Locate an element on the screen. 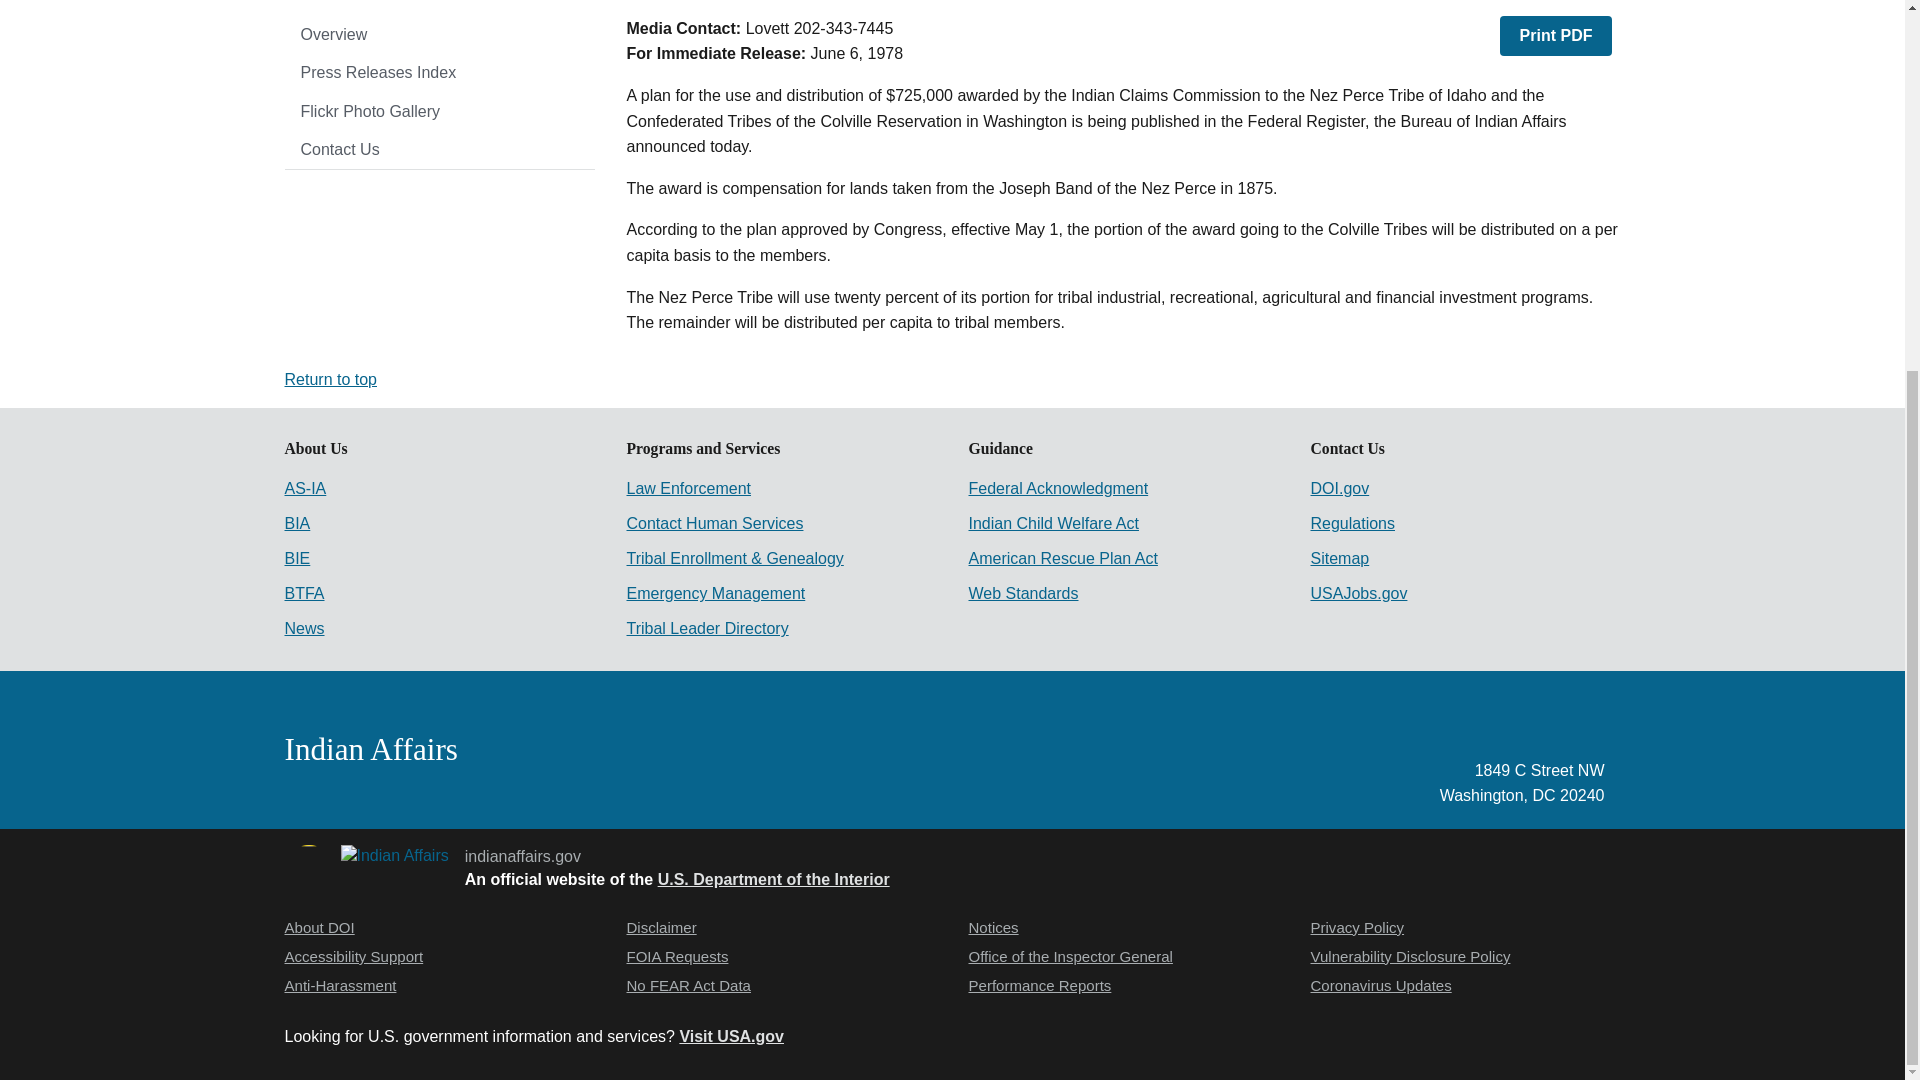 The image size is (1920, 1080). Emergency Management is located at coordinates (714, 593).